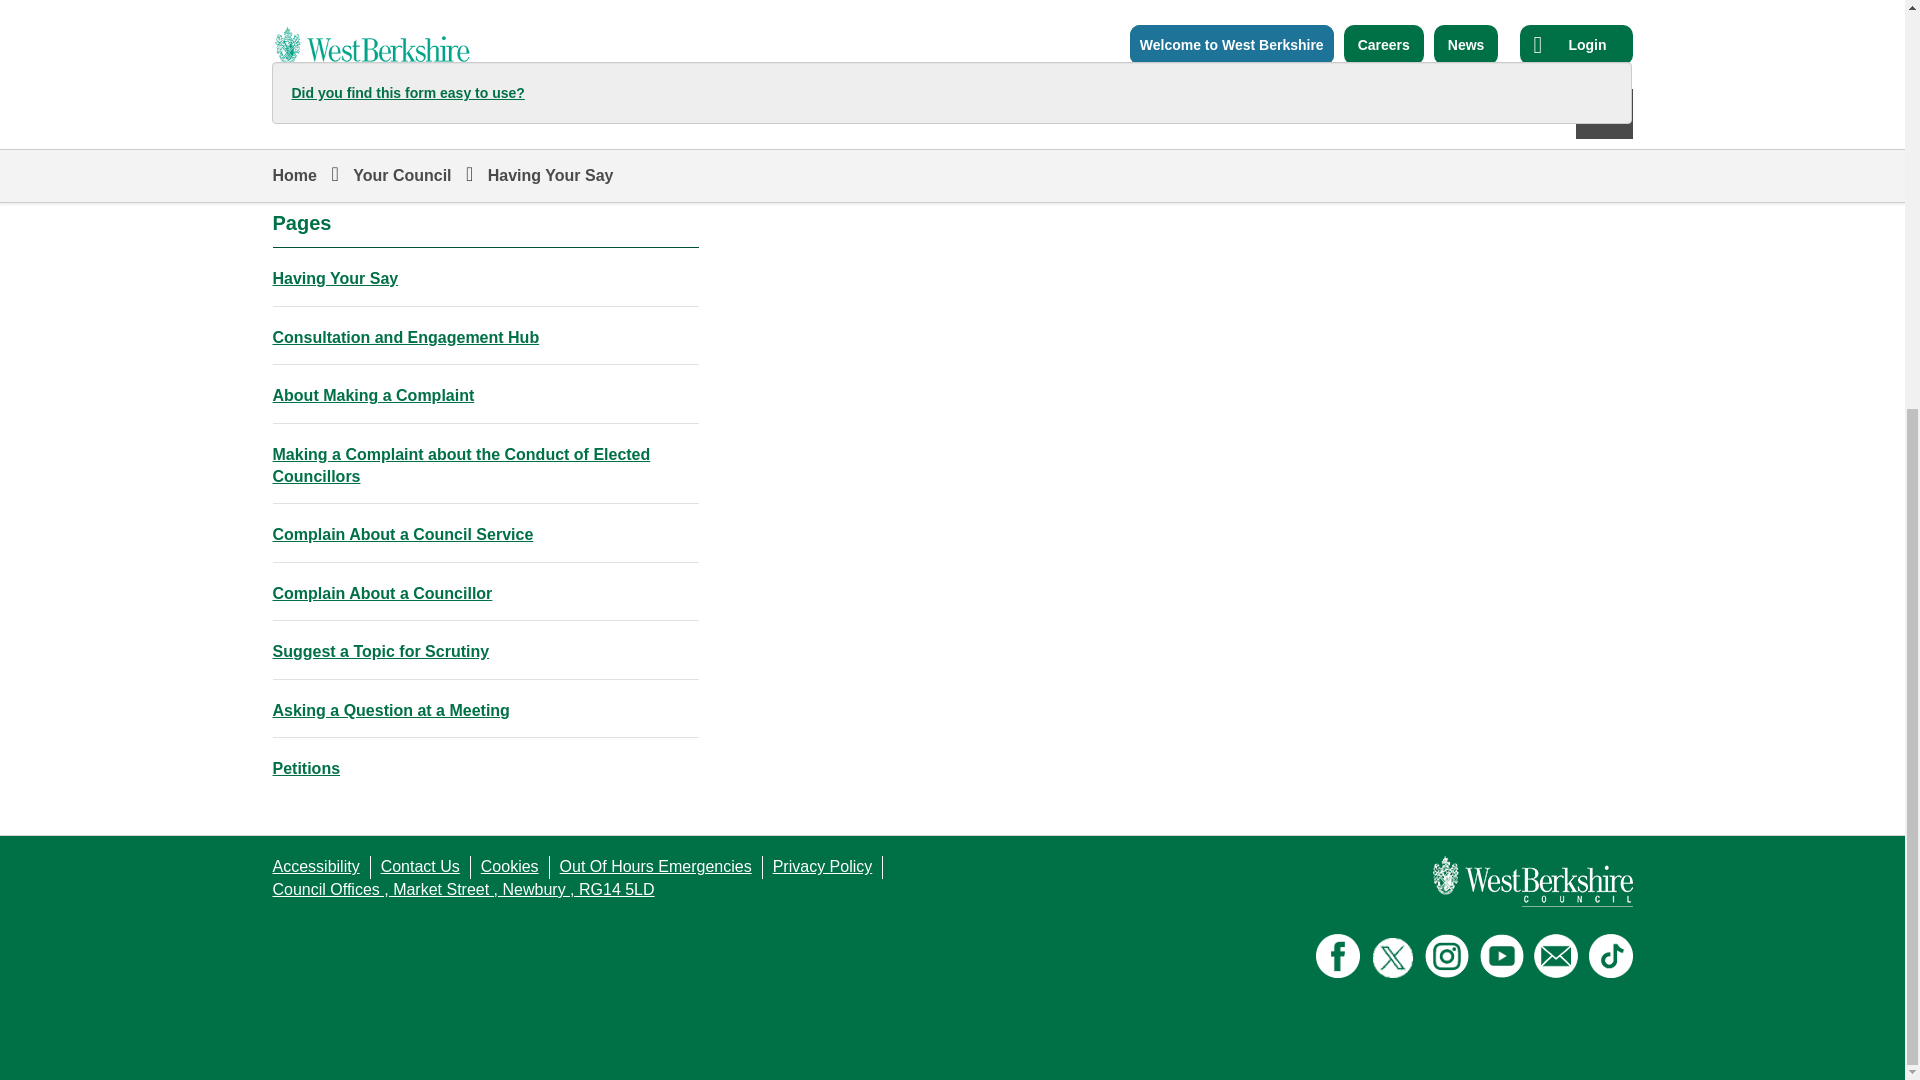  I want to click on West Berkshire Council on TikTok, so click(1610, 956).